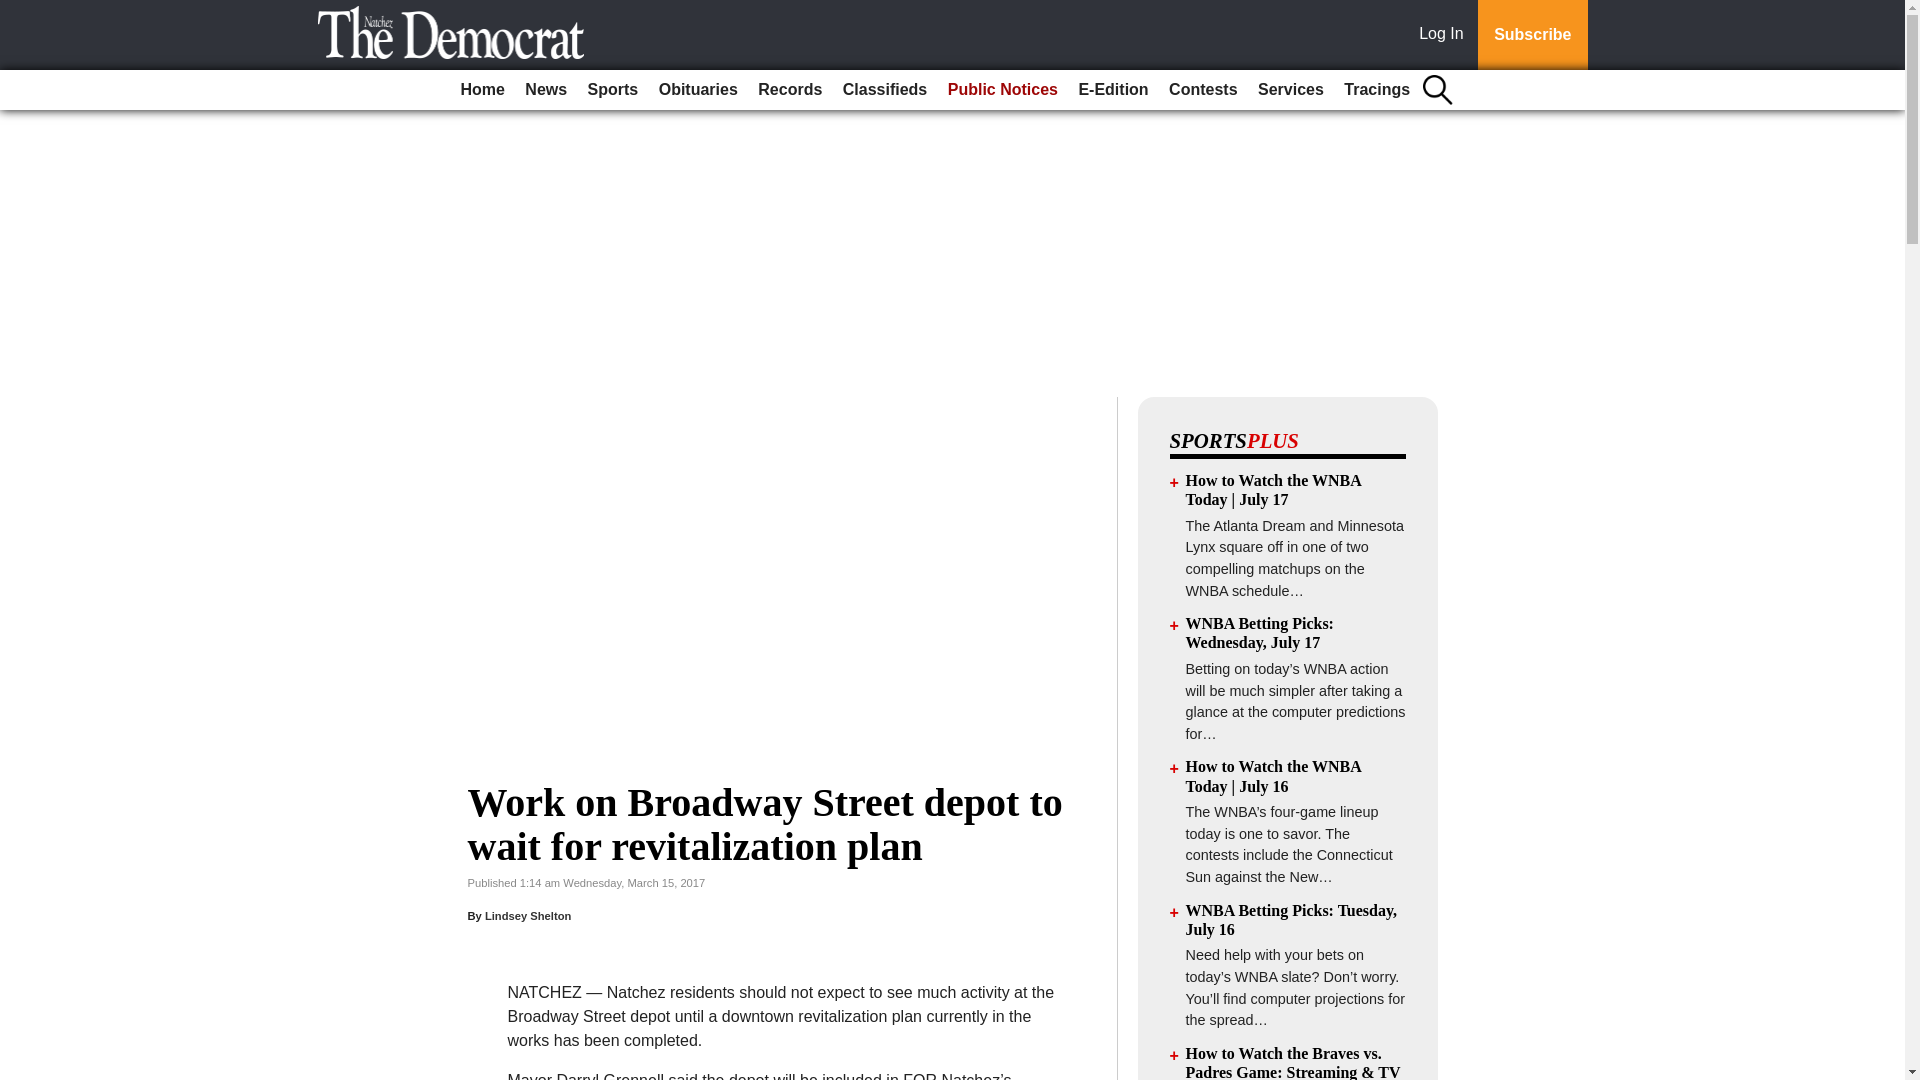  I want to click on Subscribe, so click(1532, 35).